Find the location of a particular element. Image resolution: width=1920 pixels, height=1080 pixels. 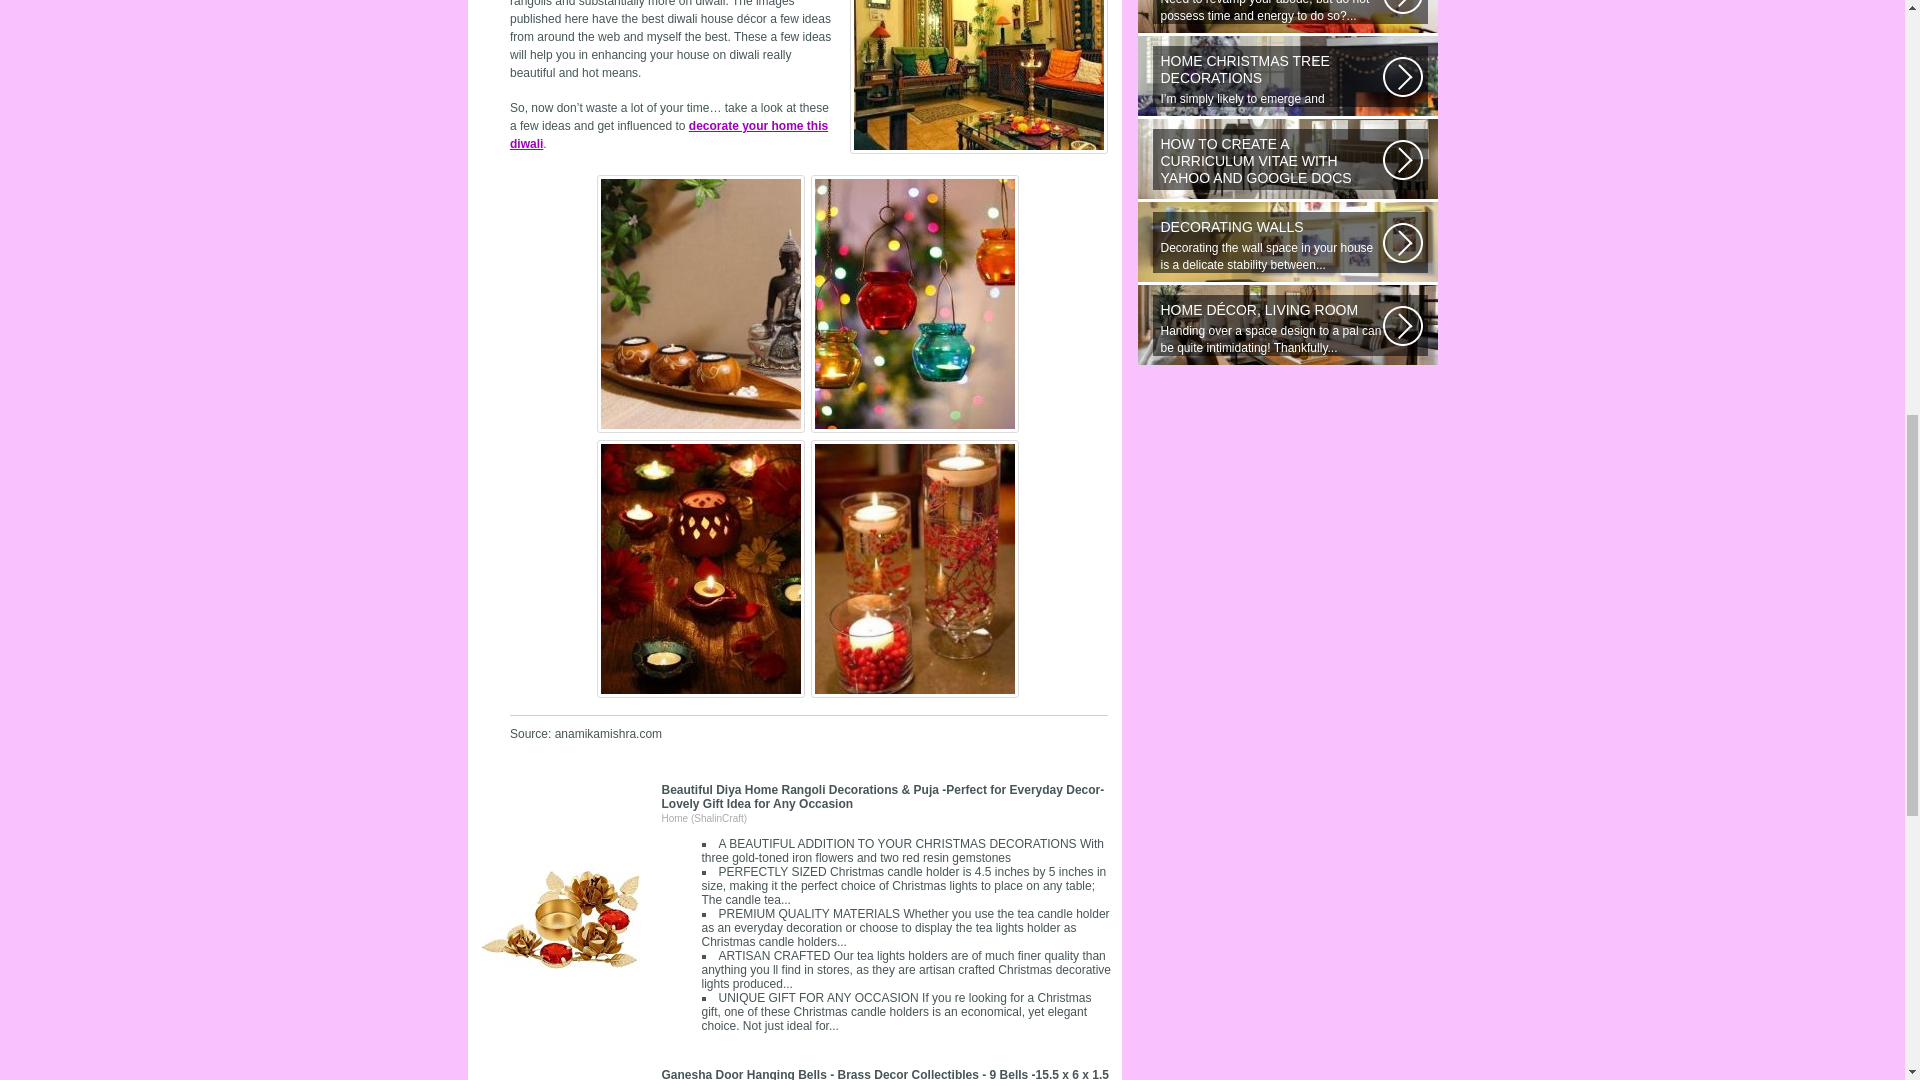

decorate your home this diwali is located at coordinates (668, 134).